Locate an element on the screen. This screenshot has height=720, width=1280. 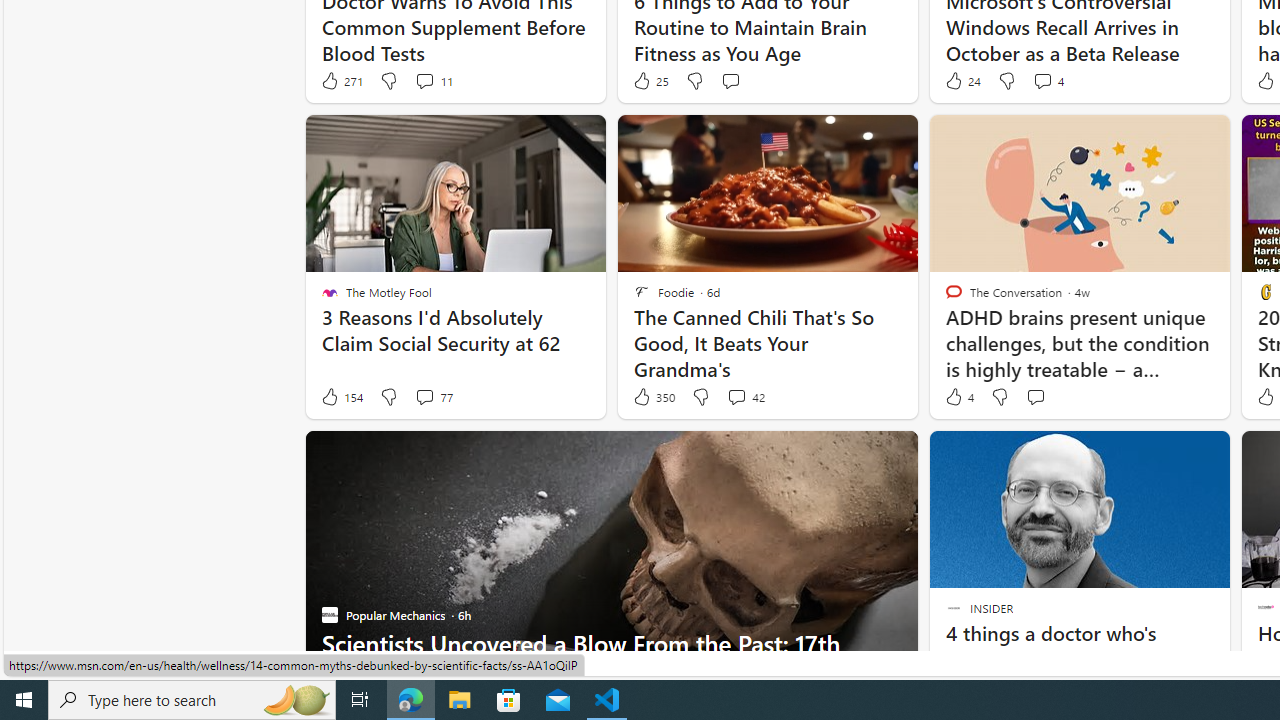
25 Like is located at coordinates (650, 80).